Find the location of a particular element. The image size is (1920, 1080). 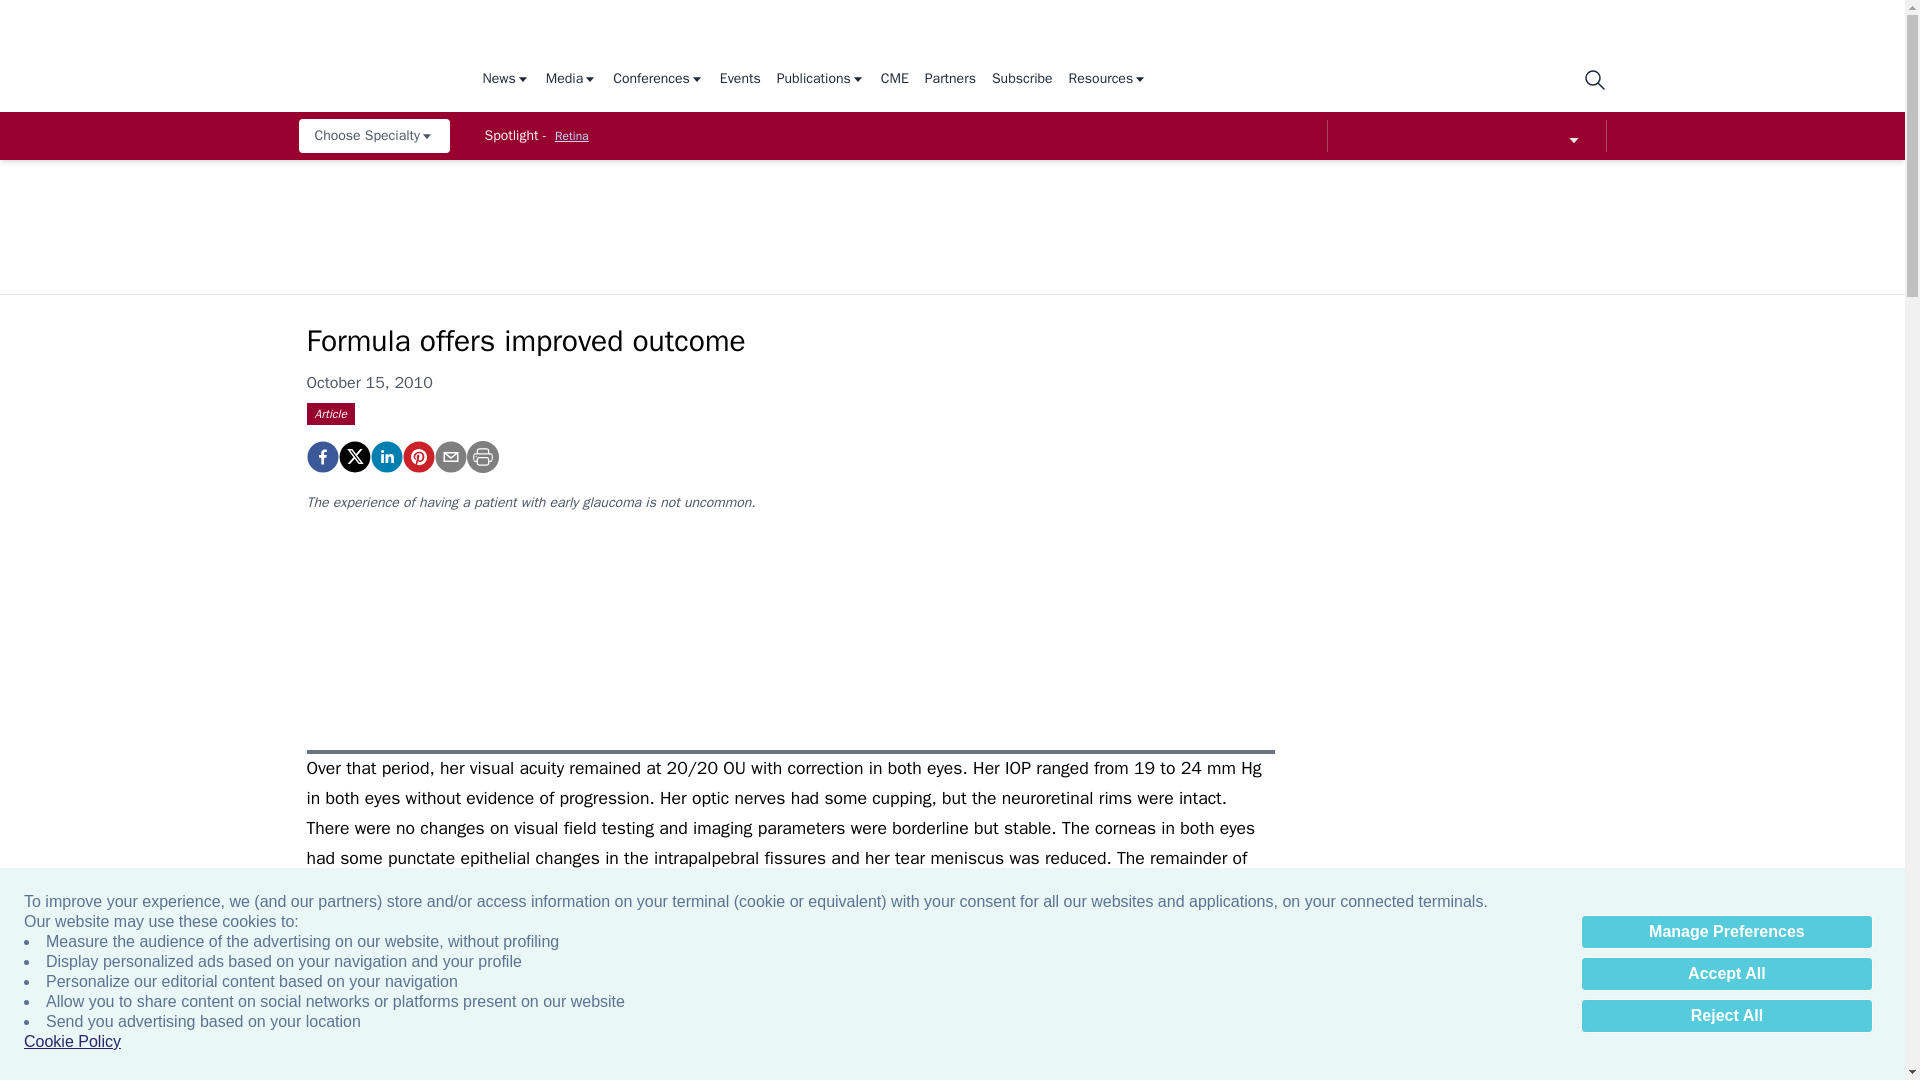

Formula offers improved outcome is located at coordinates (417, 456).